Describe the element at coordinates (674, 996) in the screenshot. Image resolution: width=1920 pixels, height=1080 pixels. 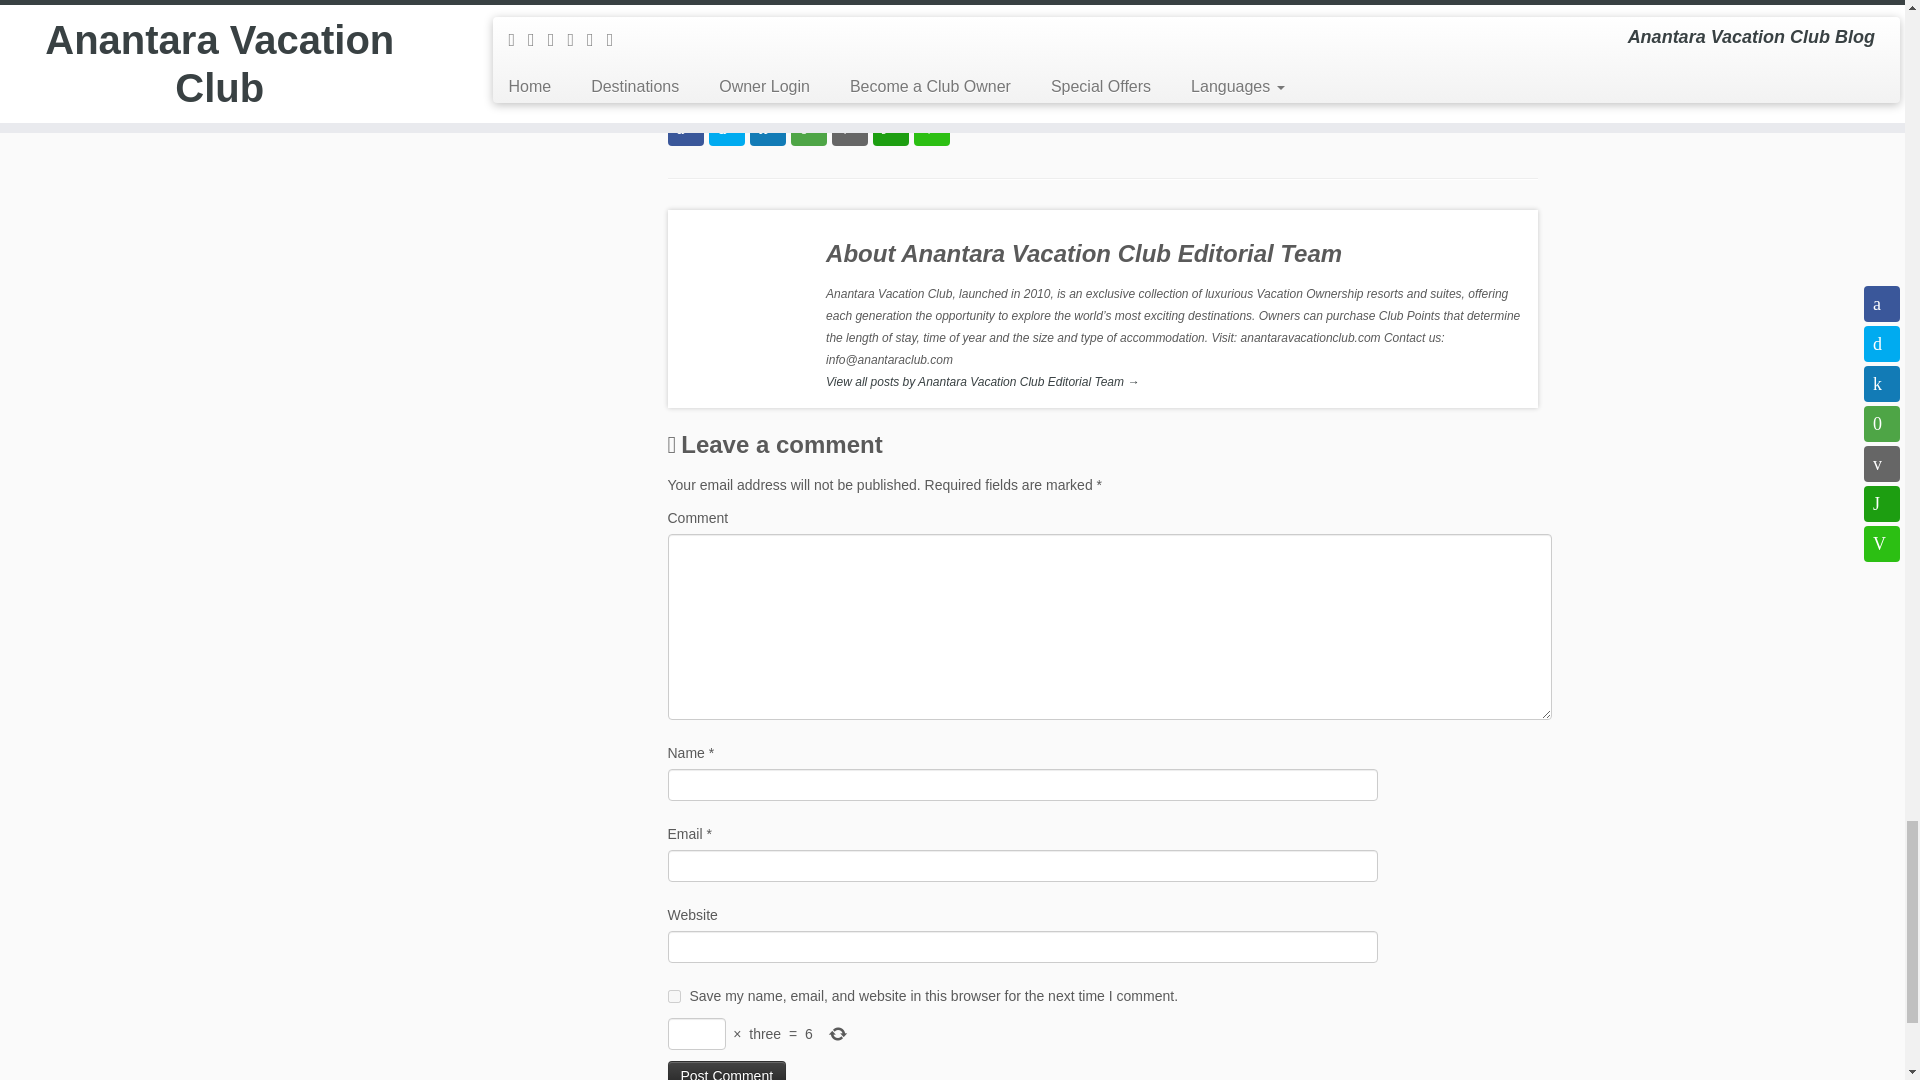
I see `yes` at that location.